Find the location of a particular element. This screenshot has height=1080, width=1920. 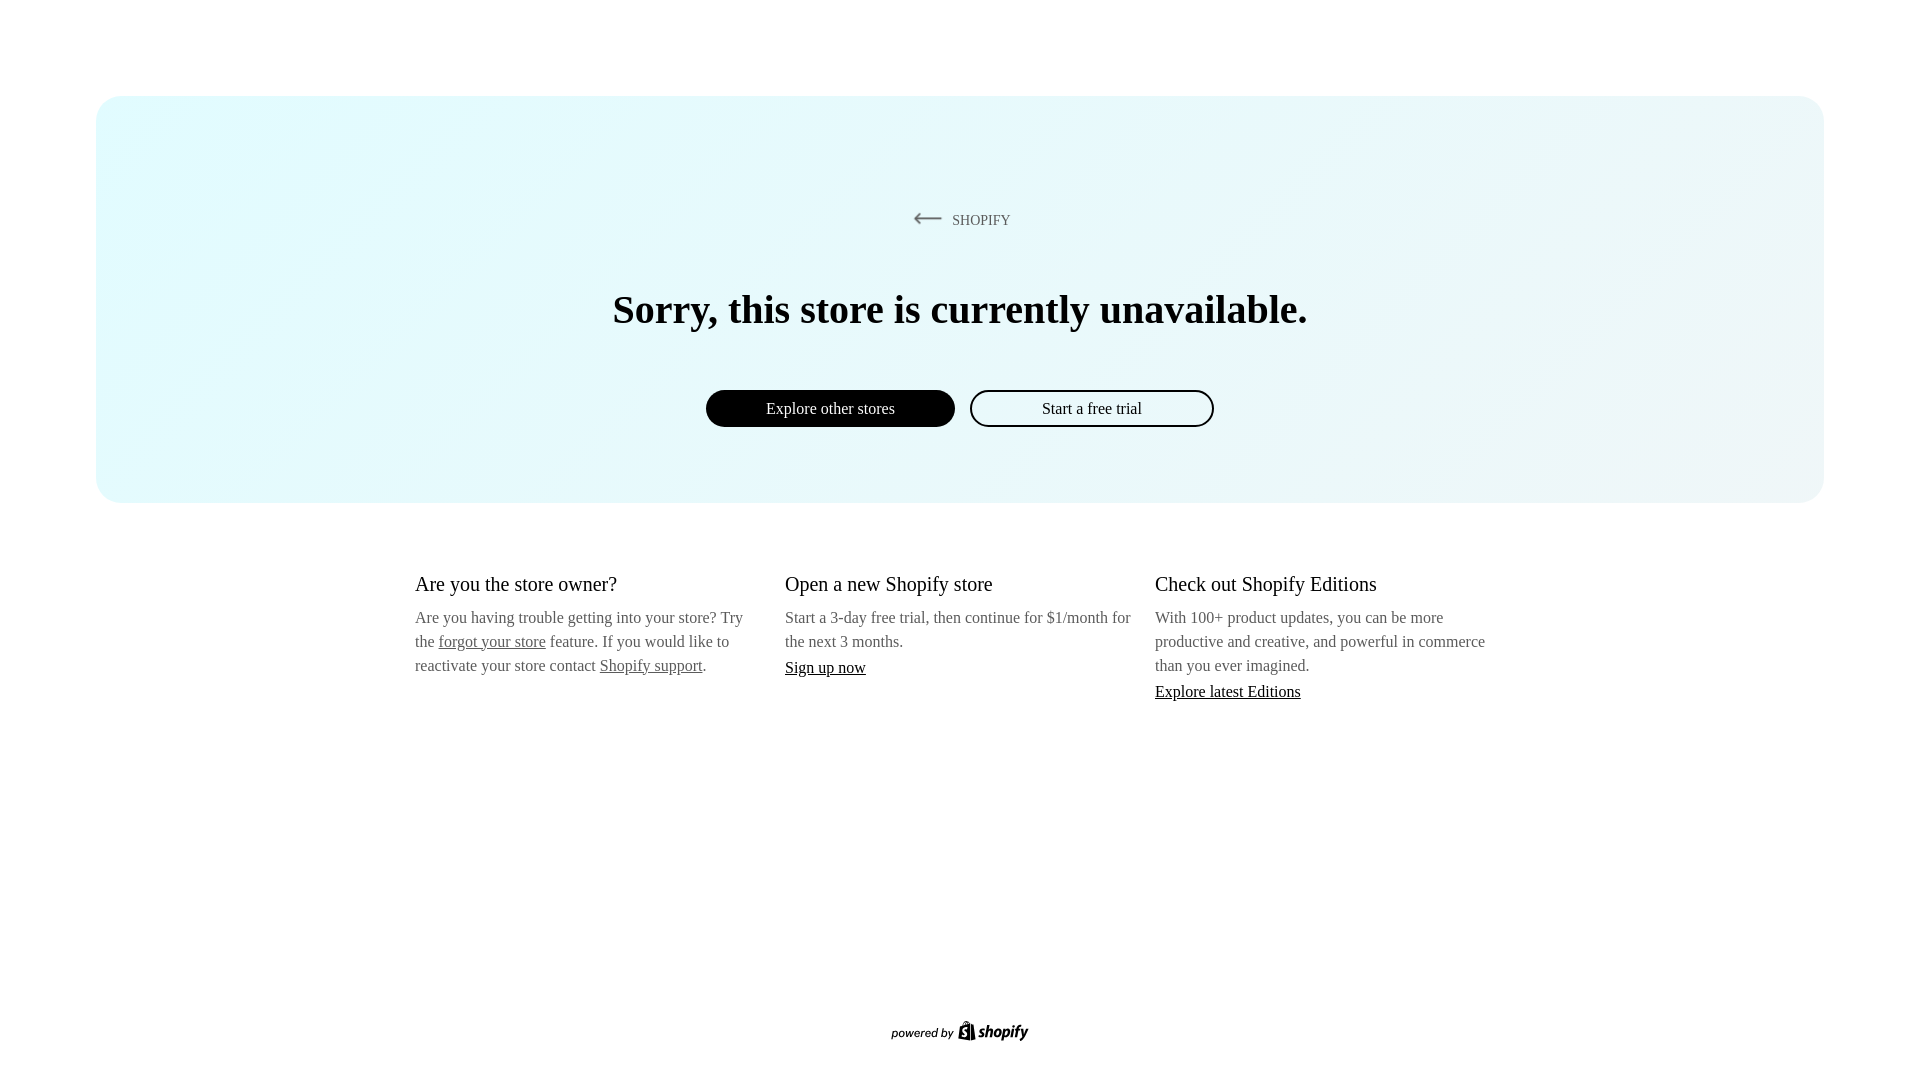

Explore latest Editions is located at coordinates (1228, 690).